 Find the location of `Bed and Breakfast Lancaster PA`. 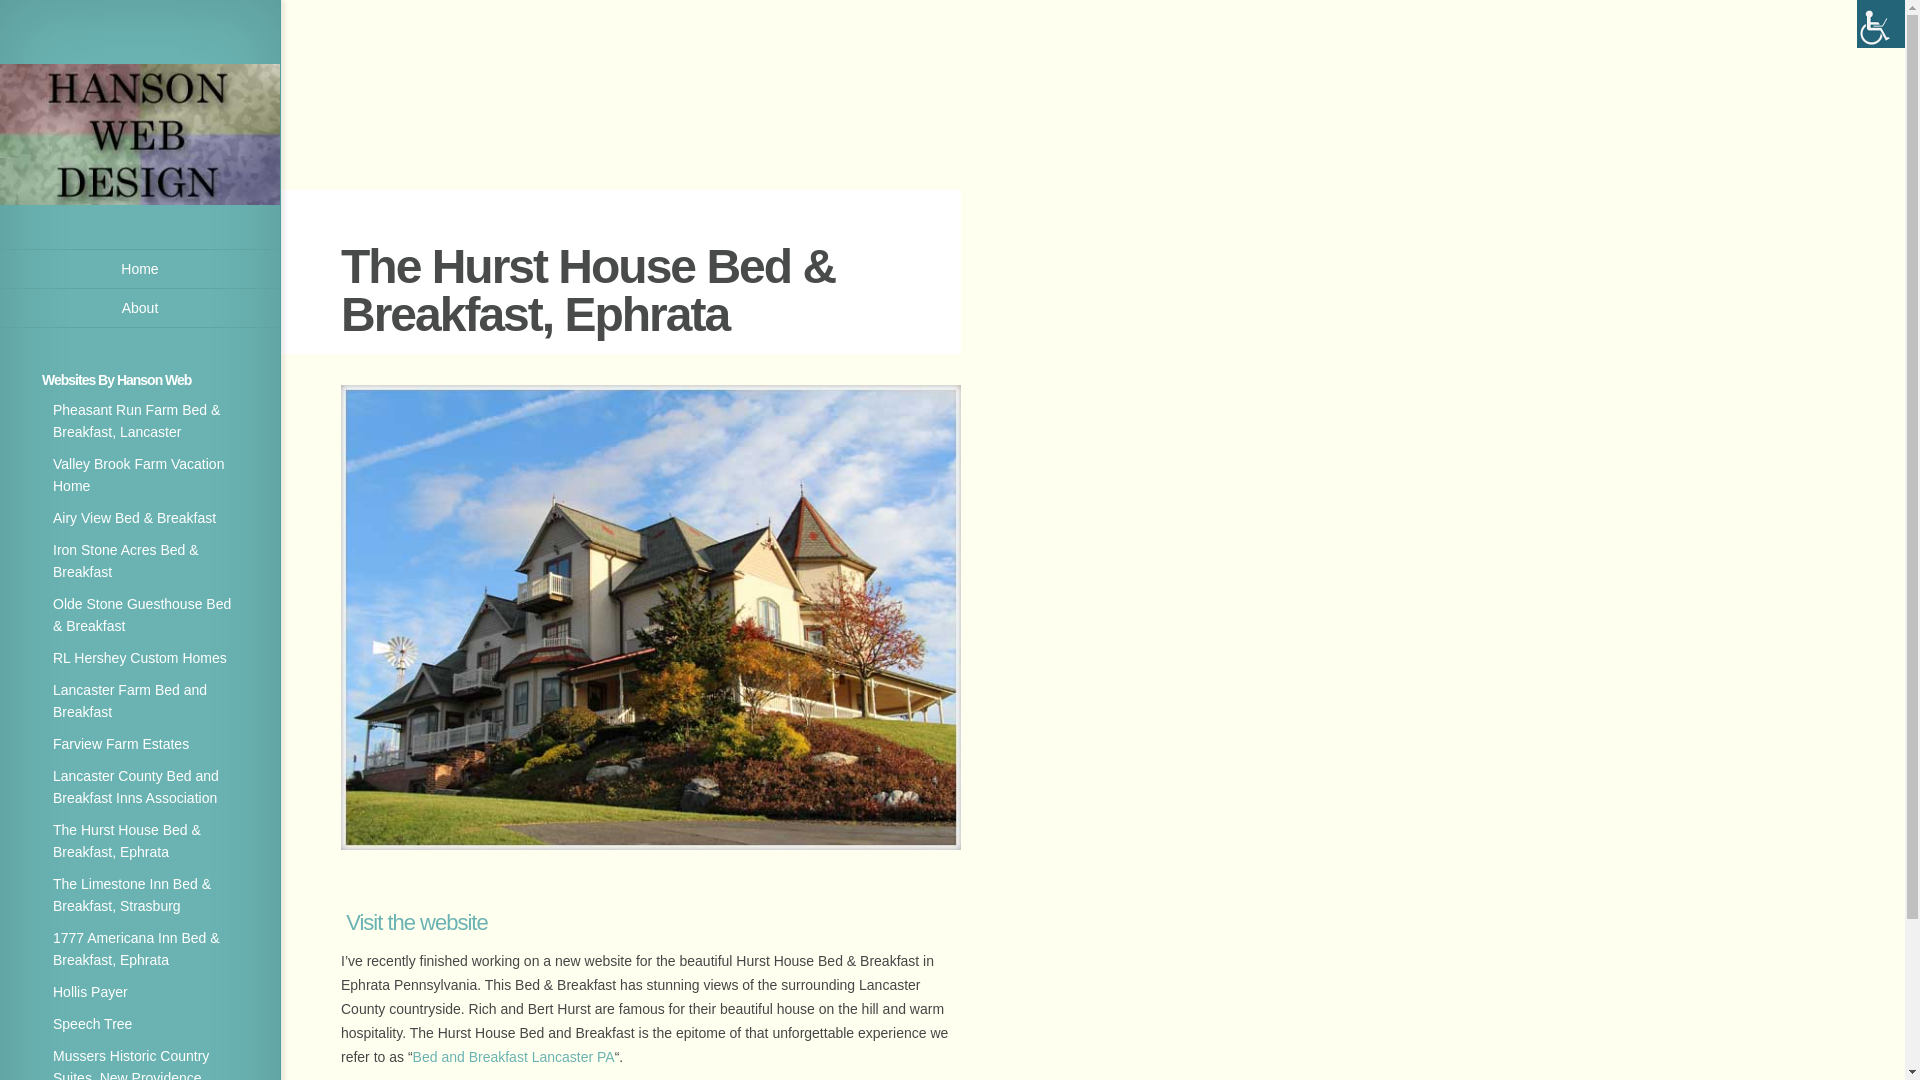

Bed and Breakfast Lancaster PA is located at coordinates (513, 1056).